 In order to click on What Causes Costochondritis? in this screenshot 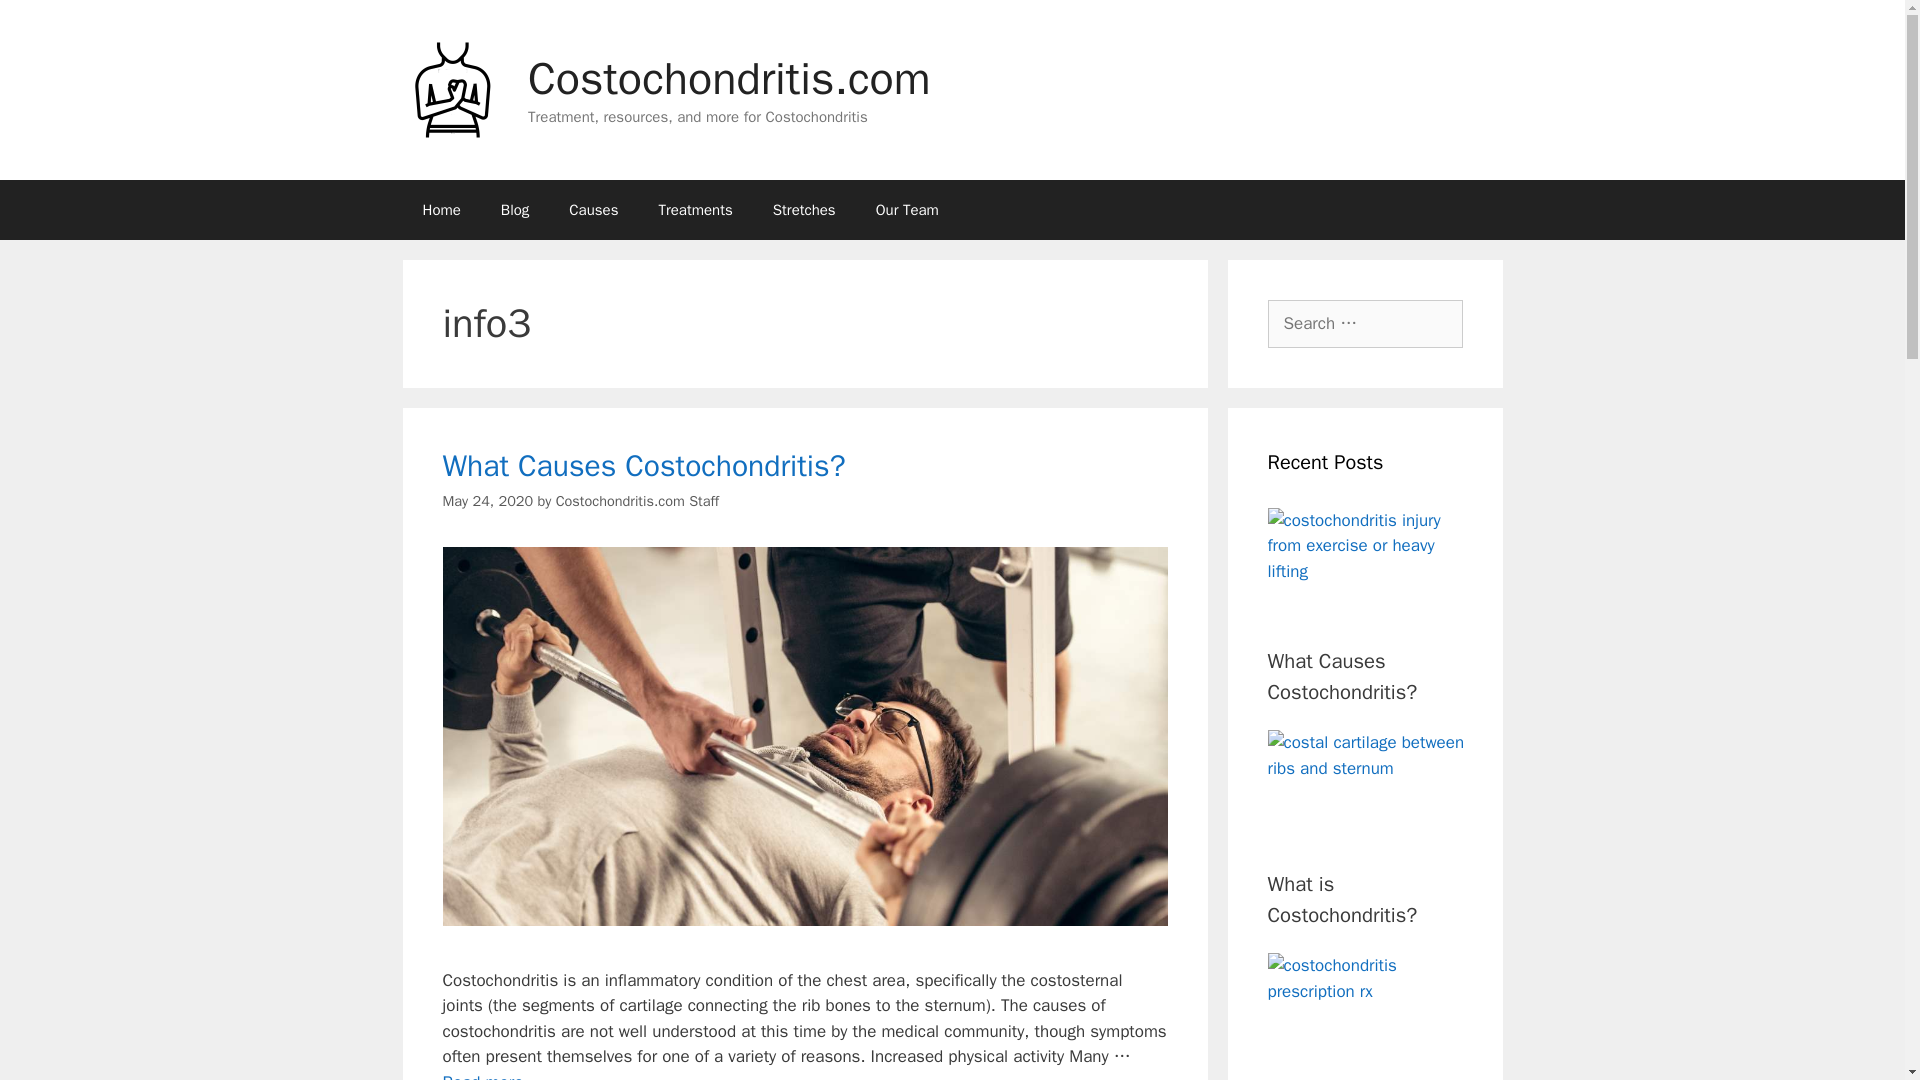, I will do `click(1342, 676)`.